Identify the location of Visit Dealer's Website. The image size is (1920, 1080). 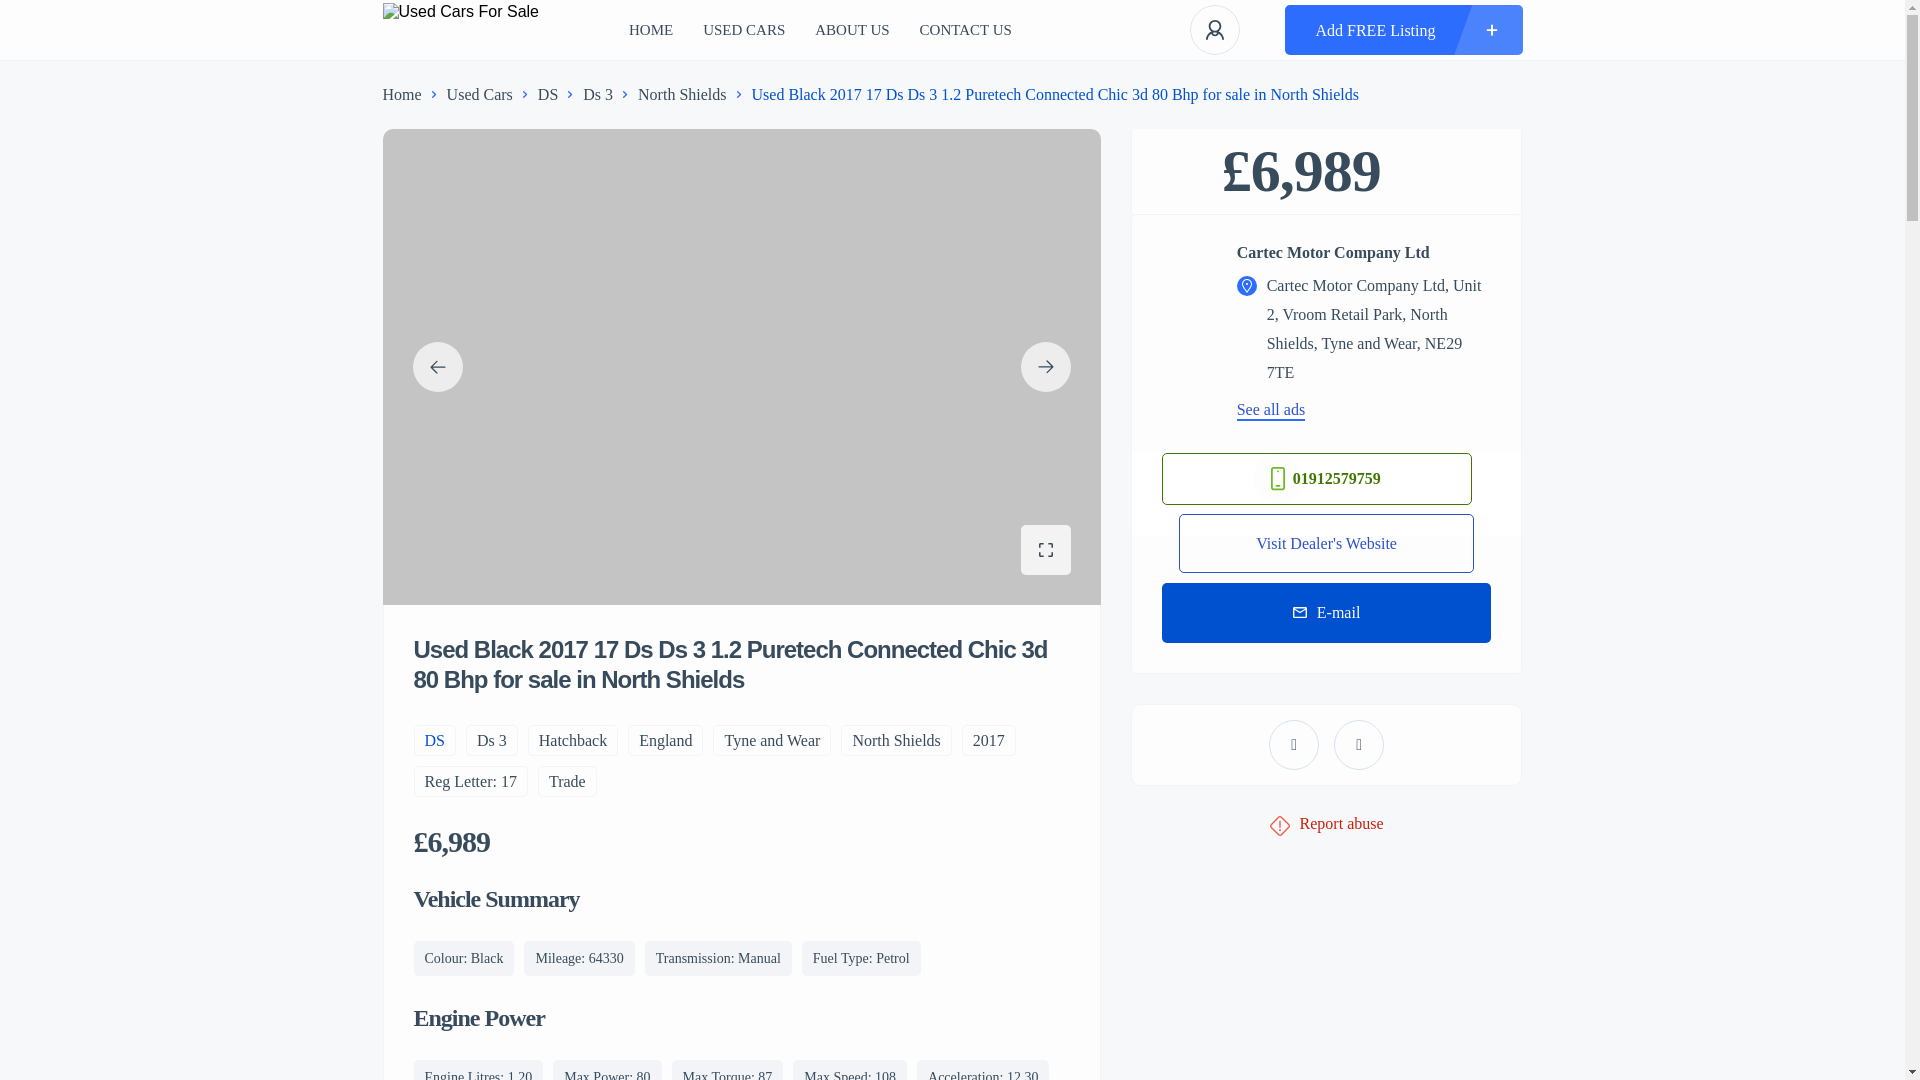
(1326, 542).